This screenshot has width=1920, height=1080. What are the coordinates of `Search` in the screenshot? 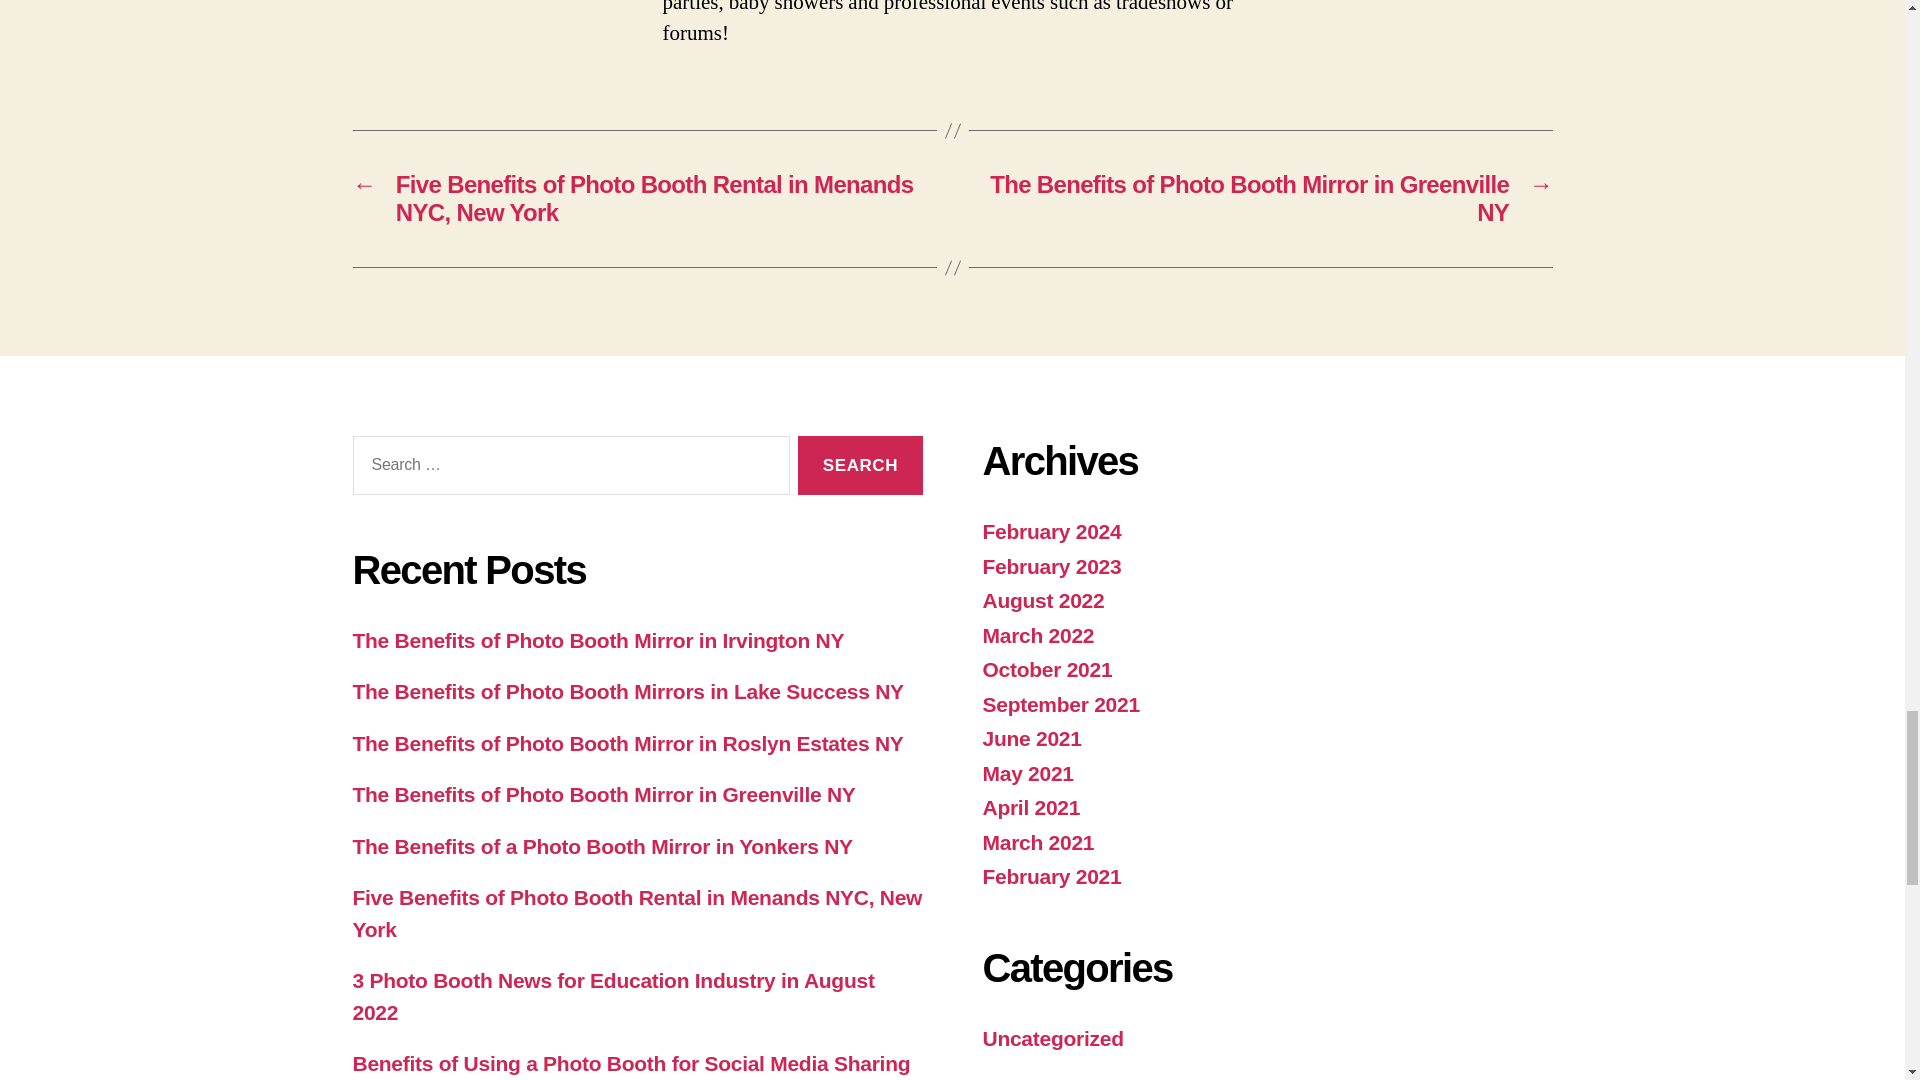 It's located at (860, 465).